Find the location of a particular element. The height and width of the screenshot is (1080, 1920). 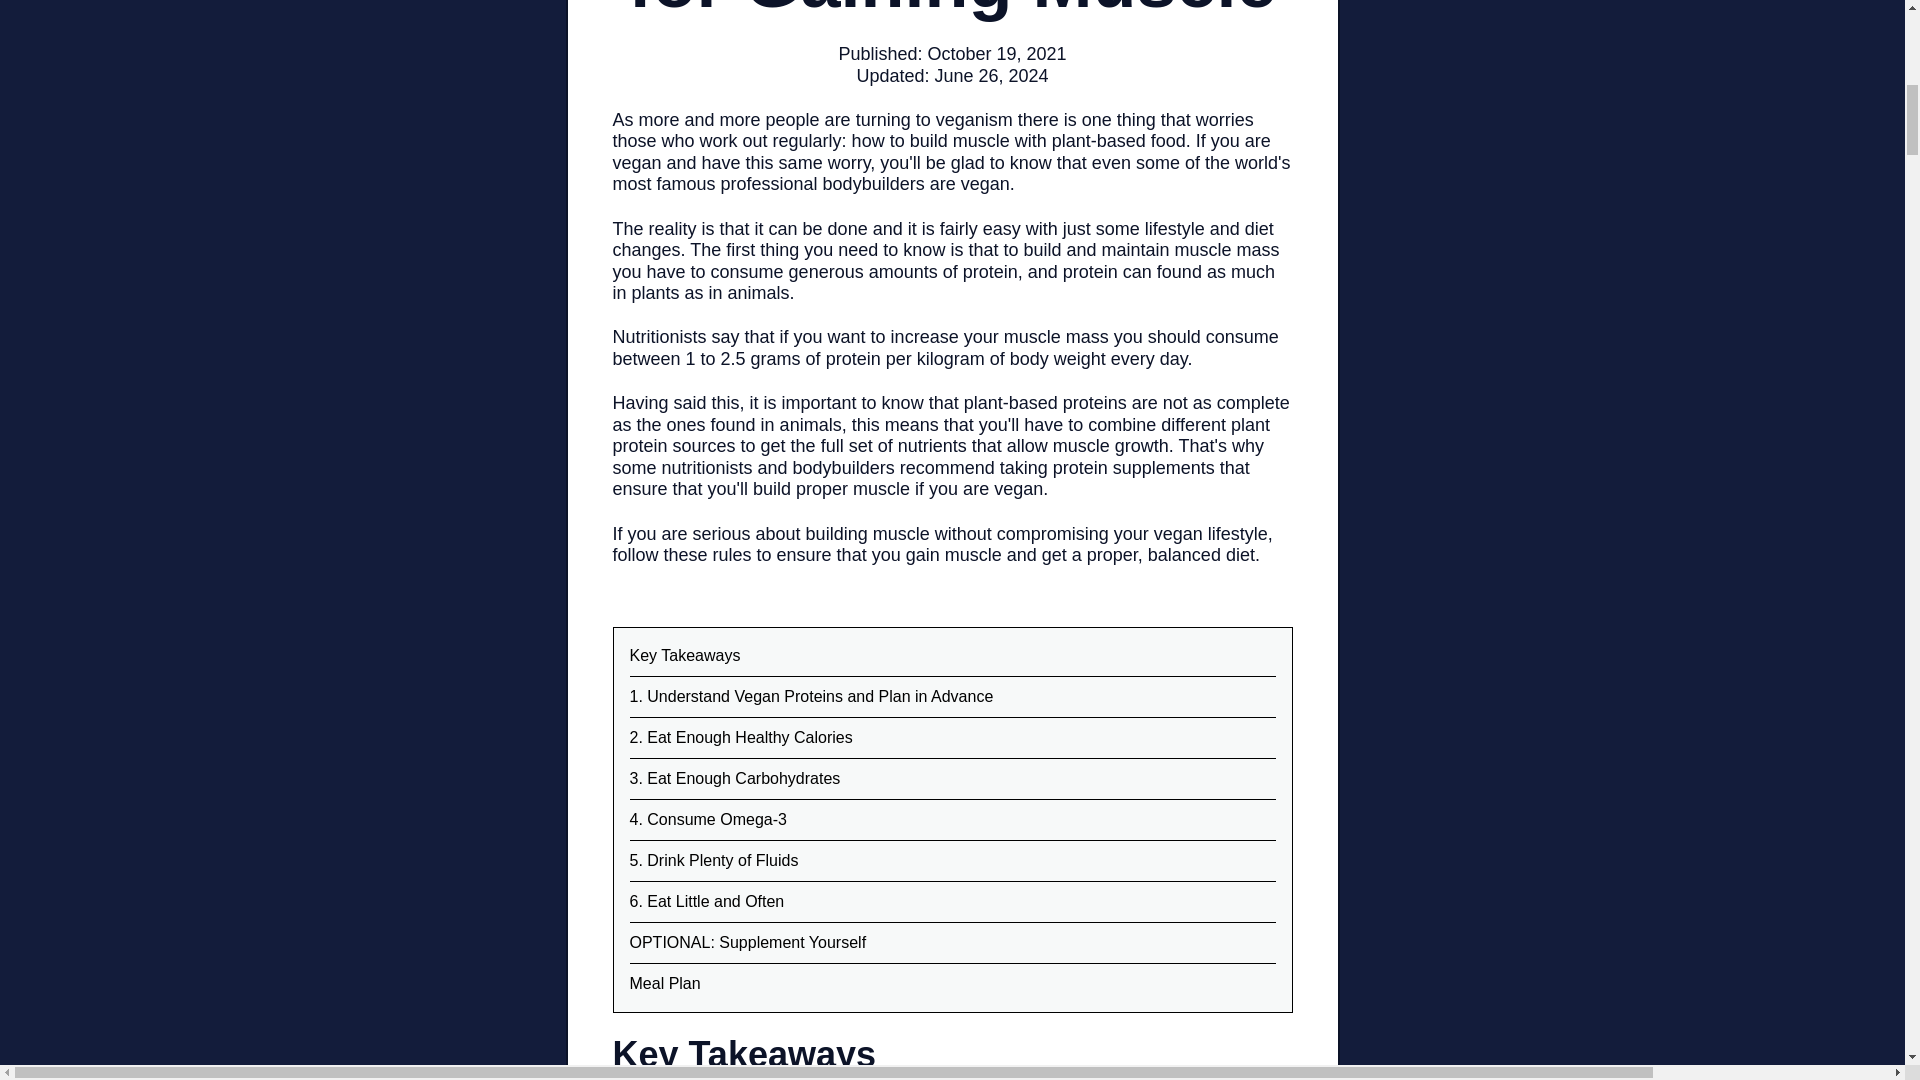

Key Takeaways is located at coordinates (685, 655).